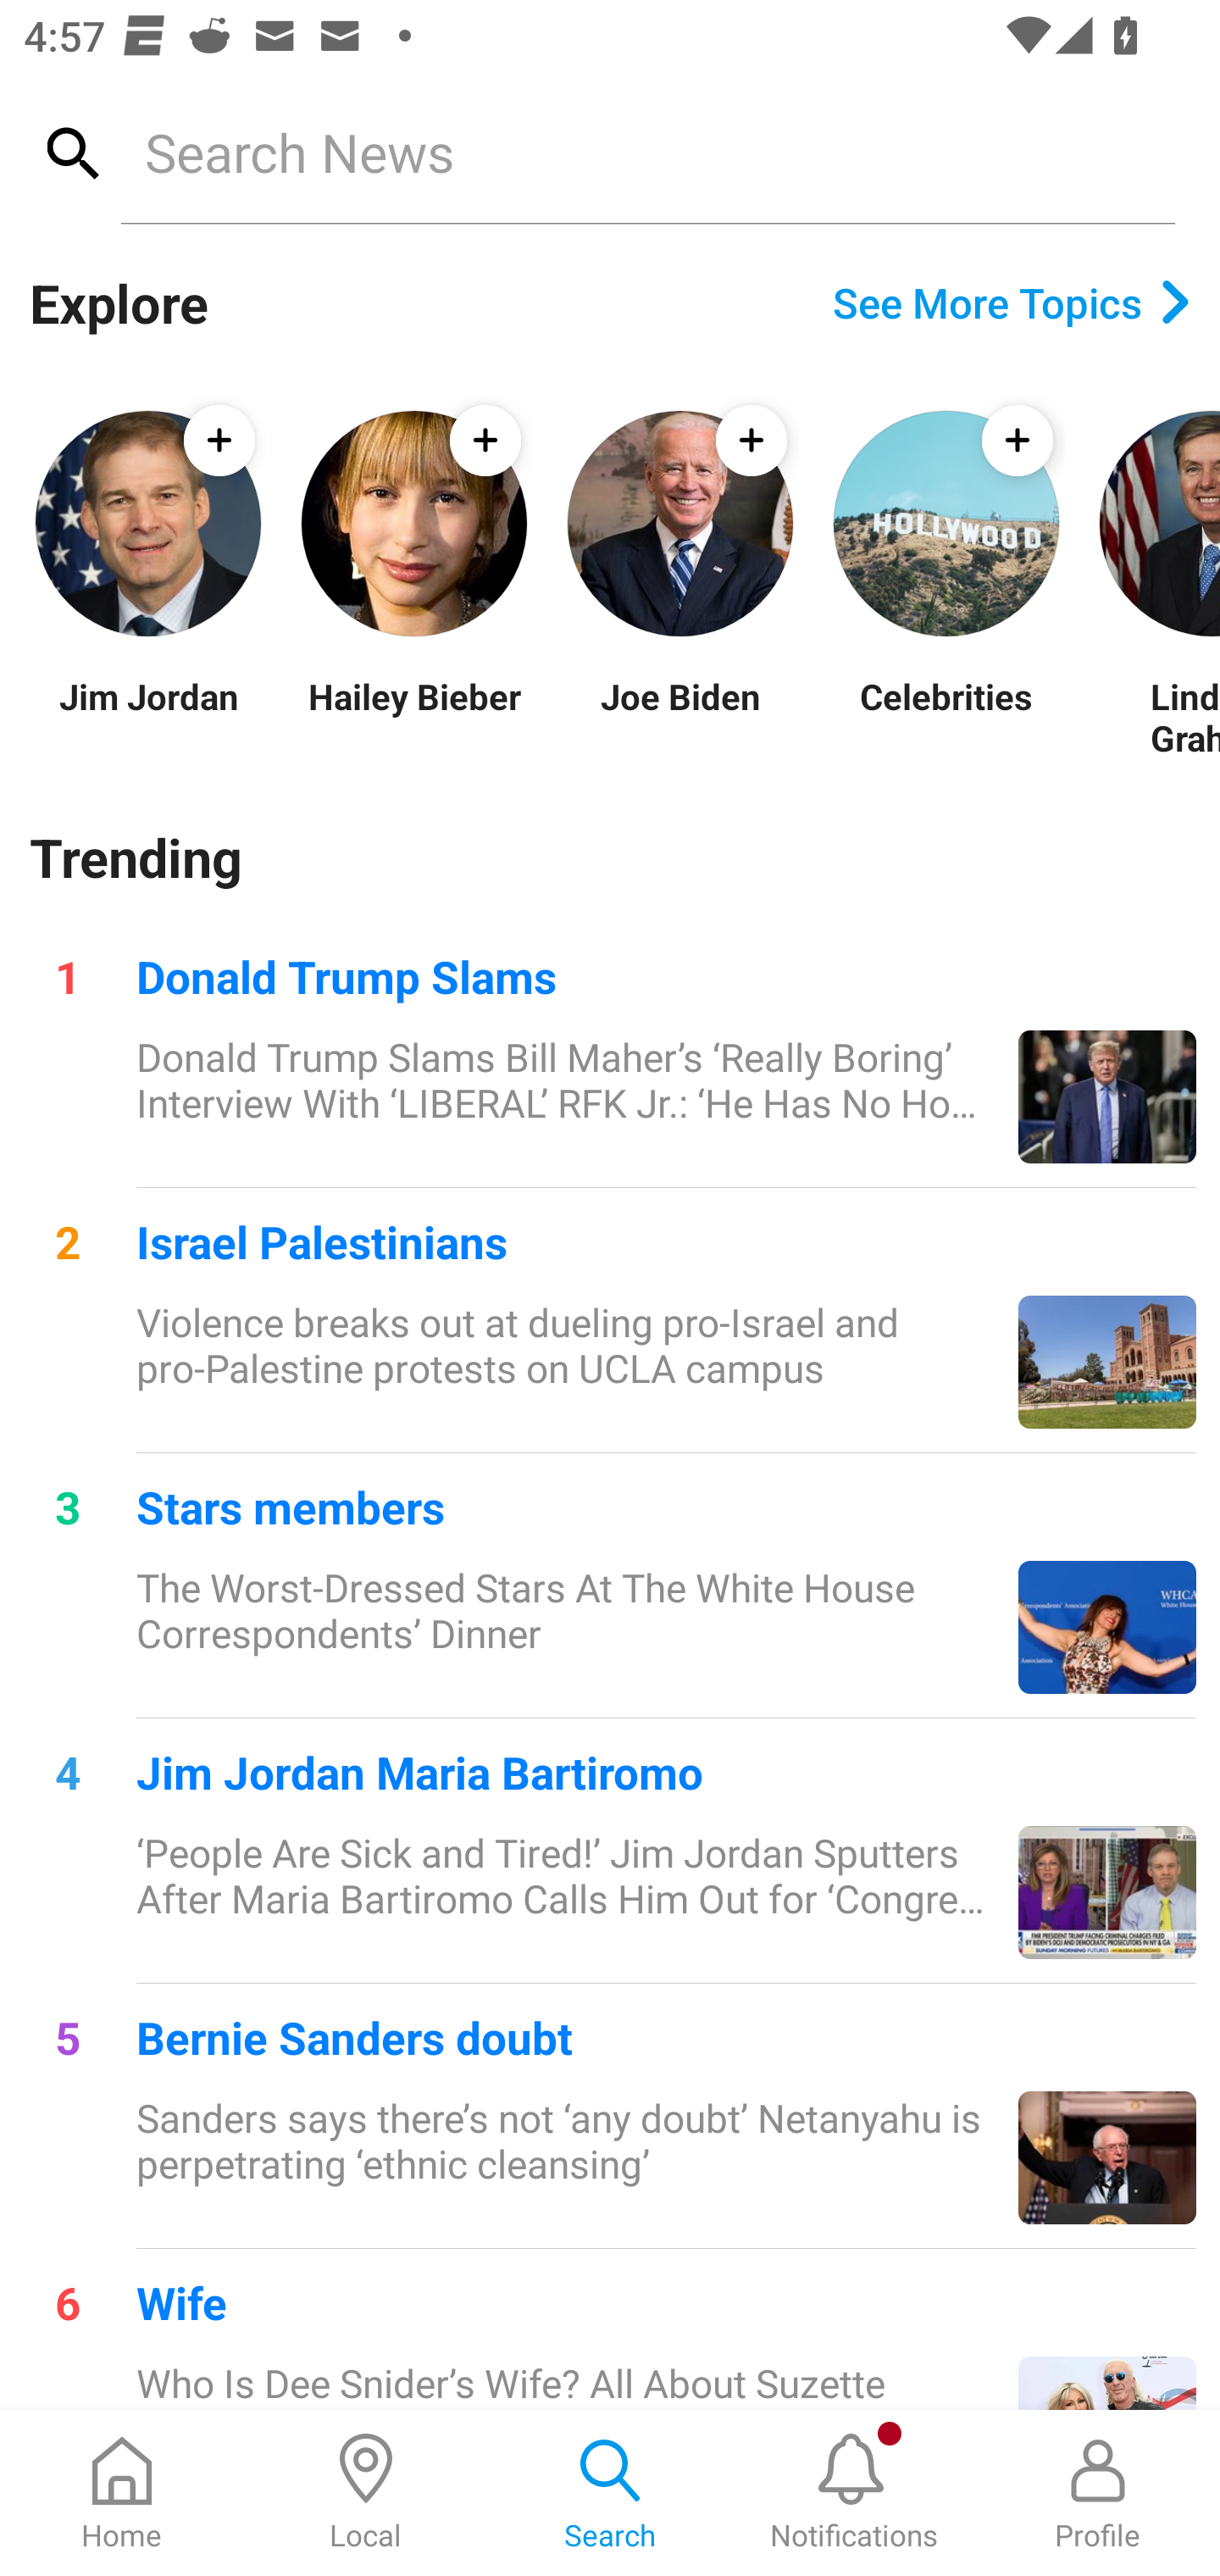  What do you see at coordinates (854, 2493) in the screenshot?
I see `Notifications, New notification Notifications` at bounding box center [854, 2493].